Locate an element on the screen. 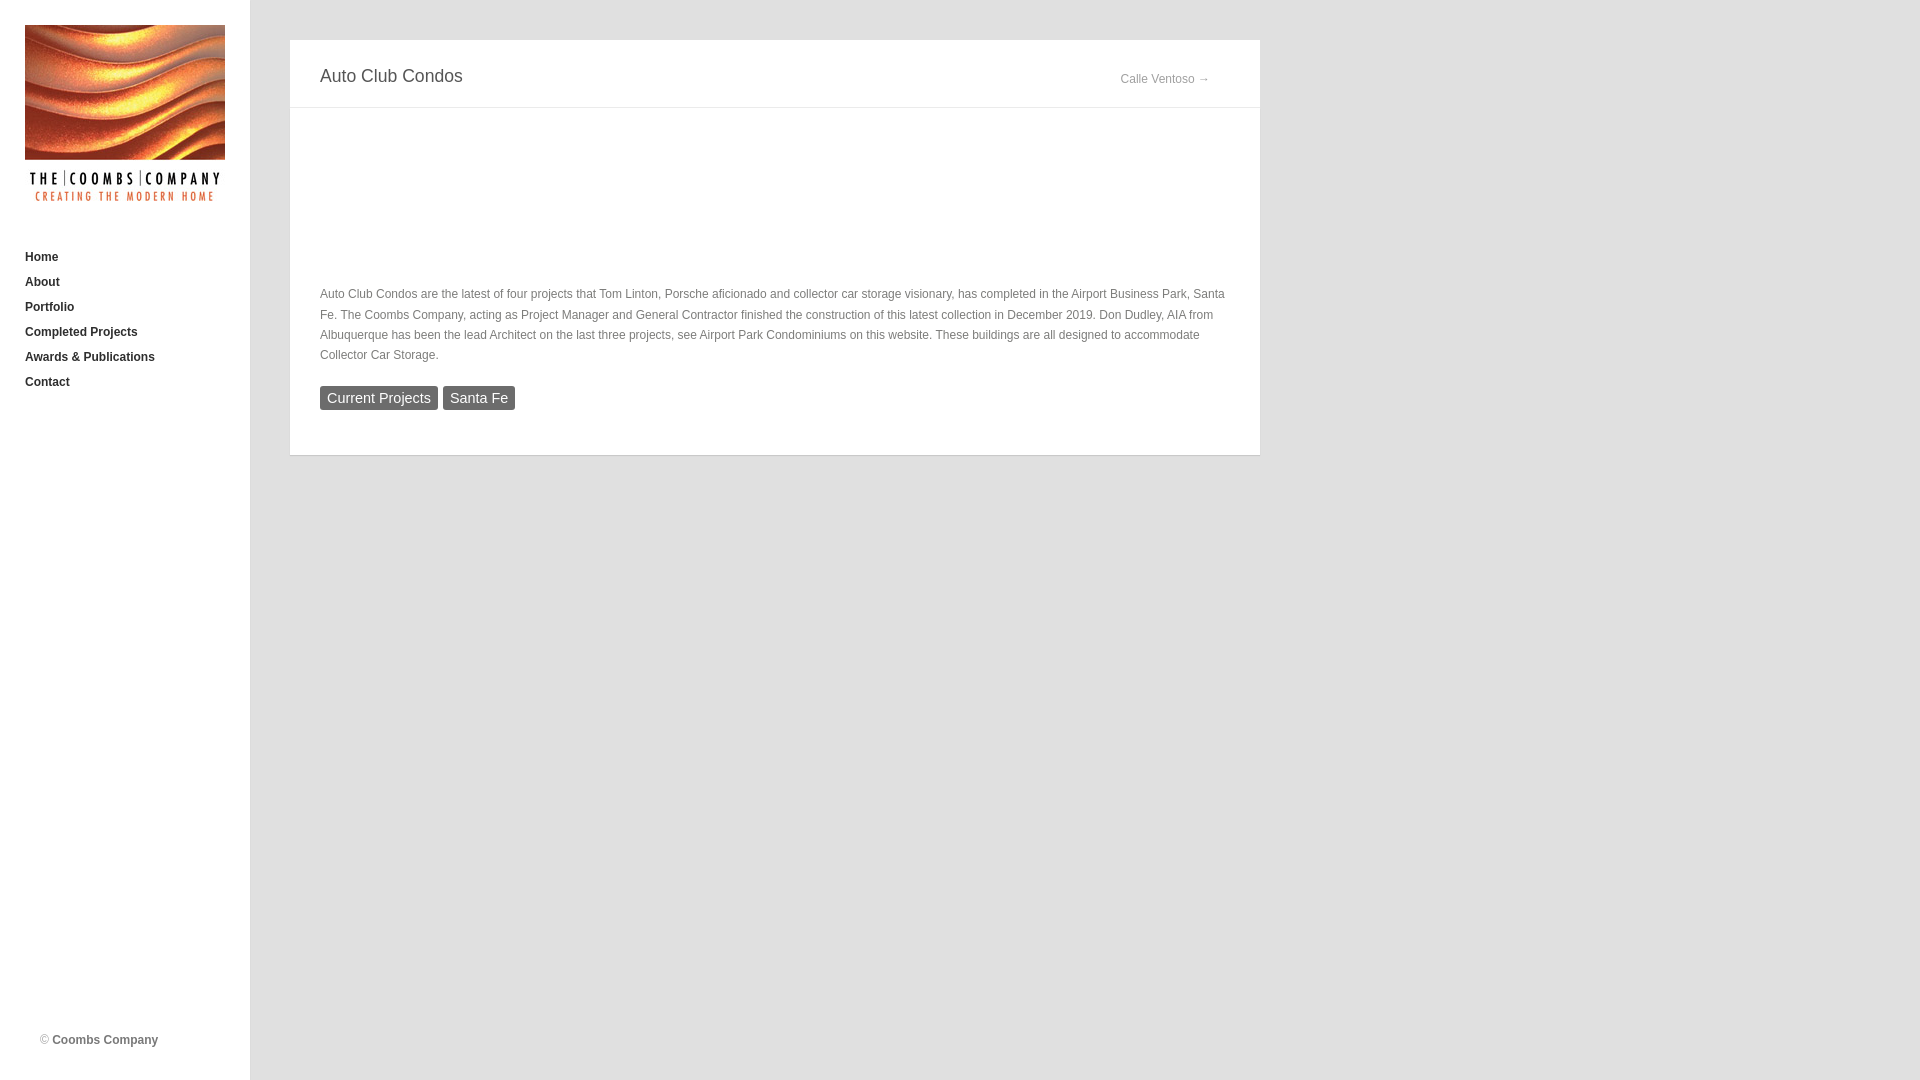 This screenshot has width=1920, height=1080. Portfolio is located at coordinates (120, 306).